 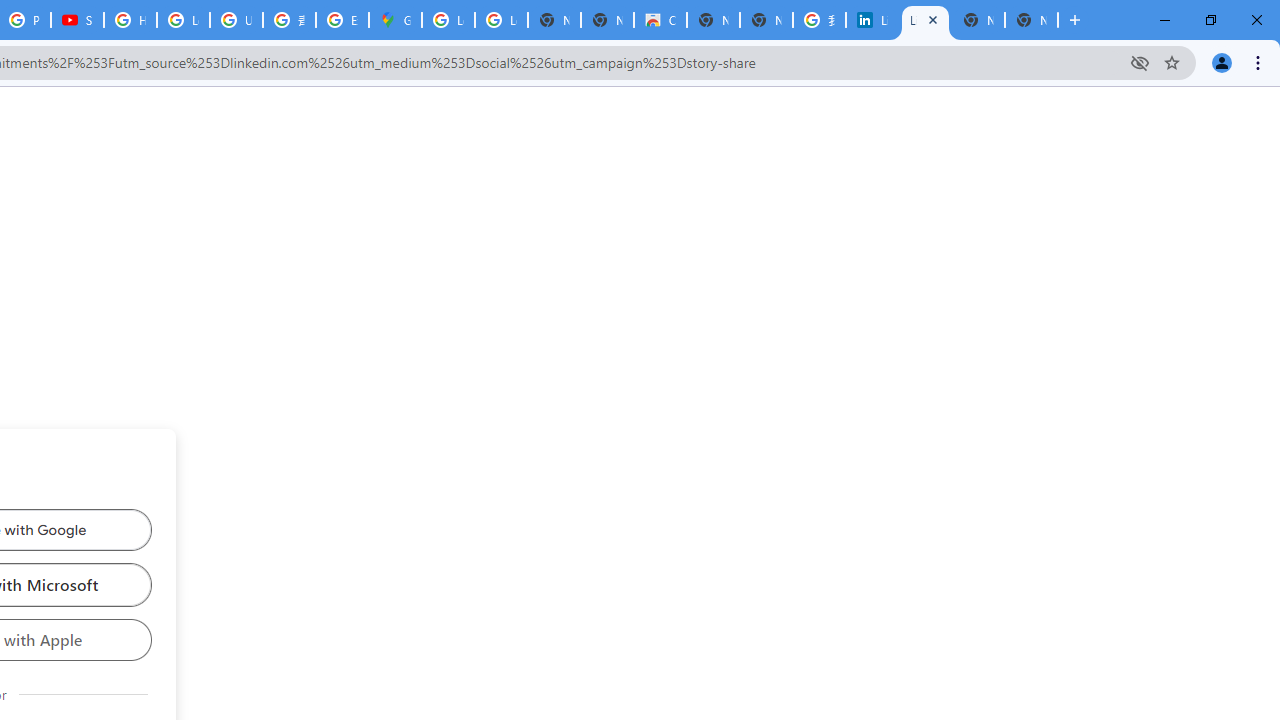 I want to click on Explore new street-level details - Google Maps Help, so click(x=342, y=20).